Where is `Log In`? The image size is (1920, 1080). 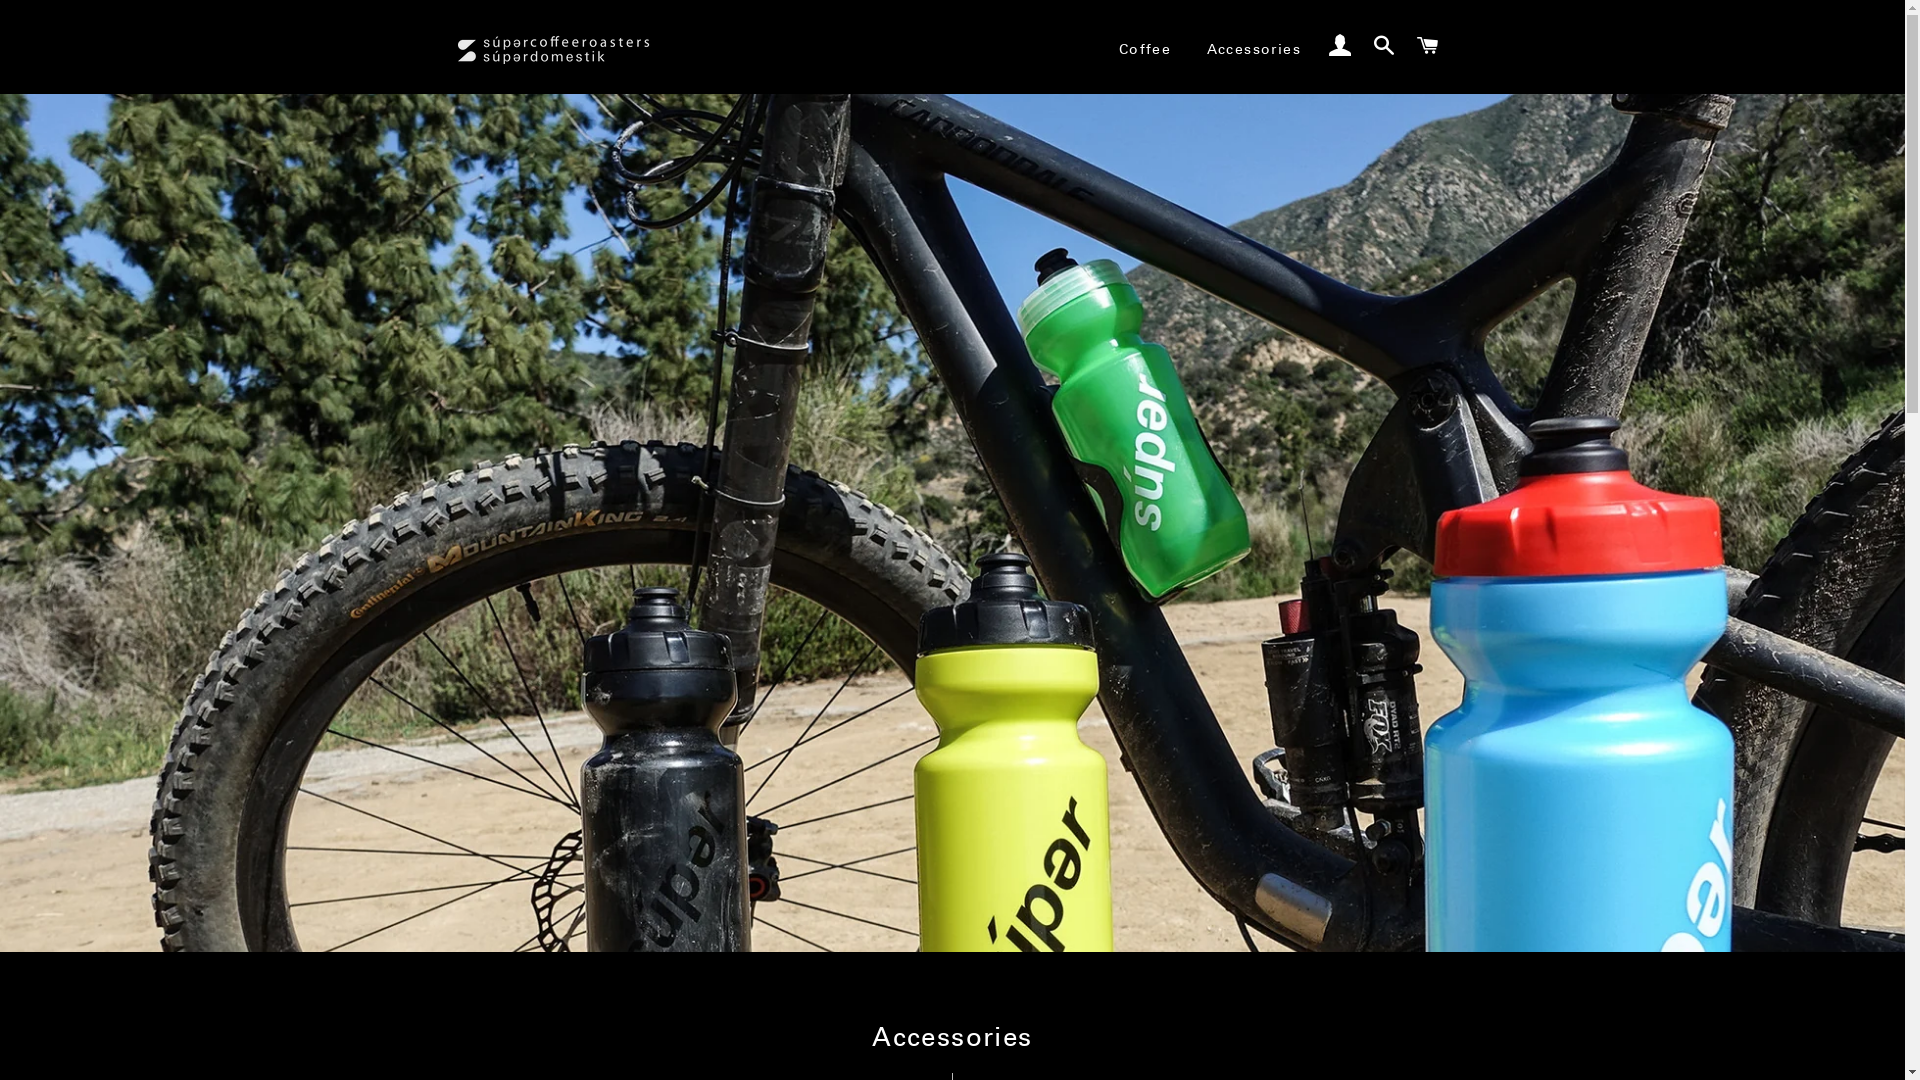 Log In is located at coordinates (1340, 47).